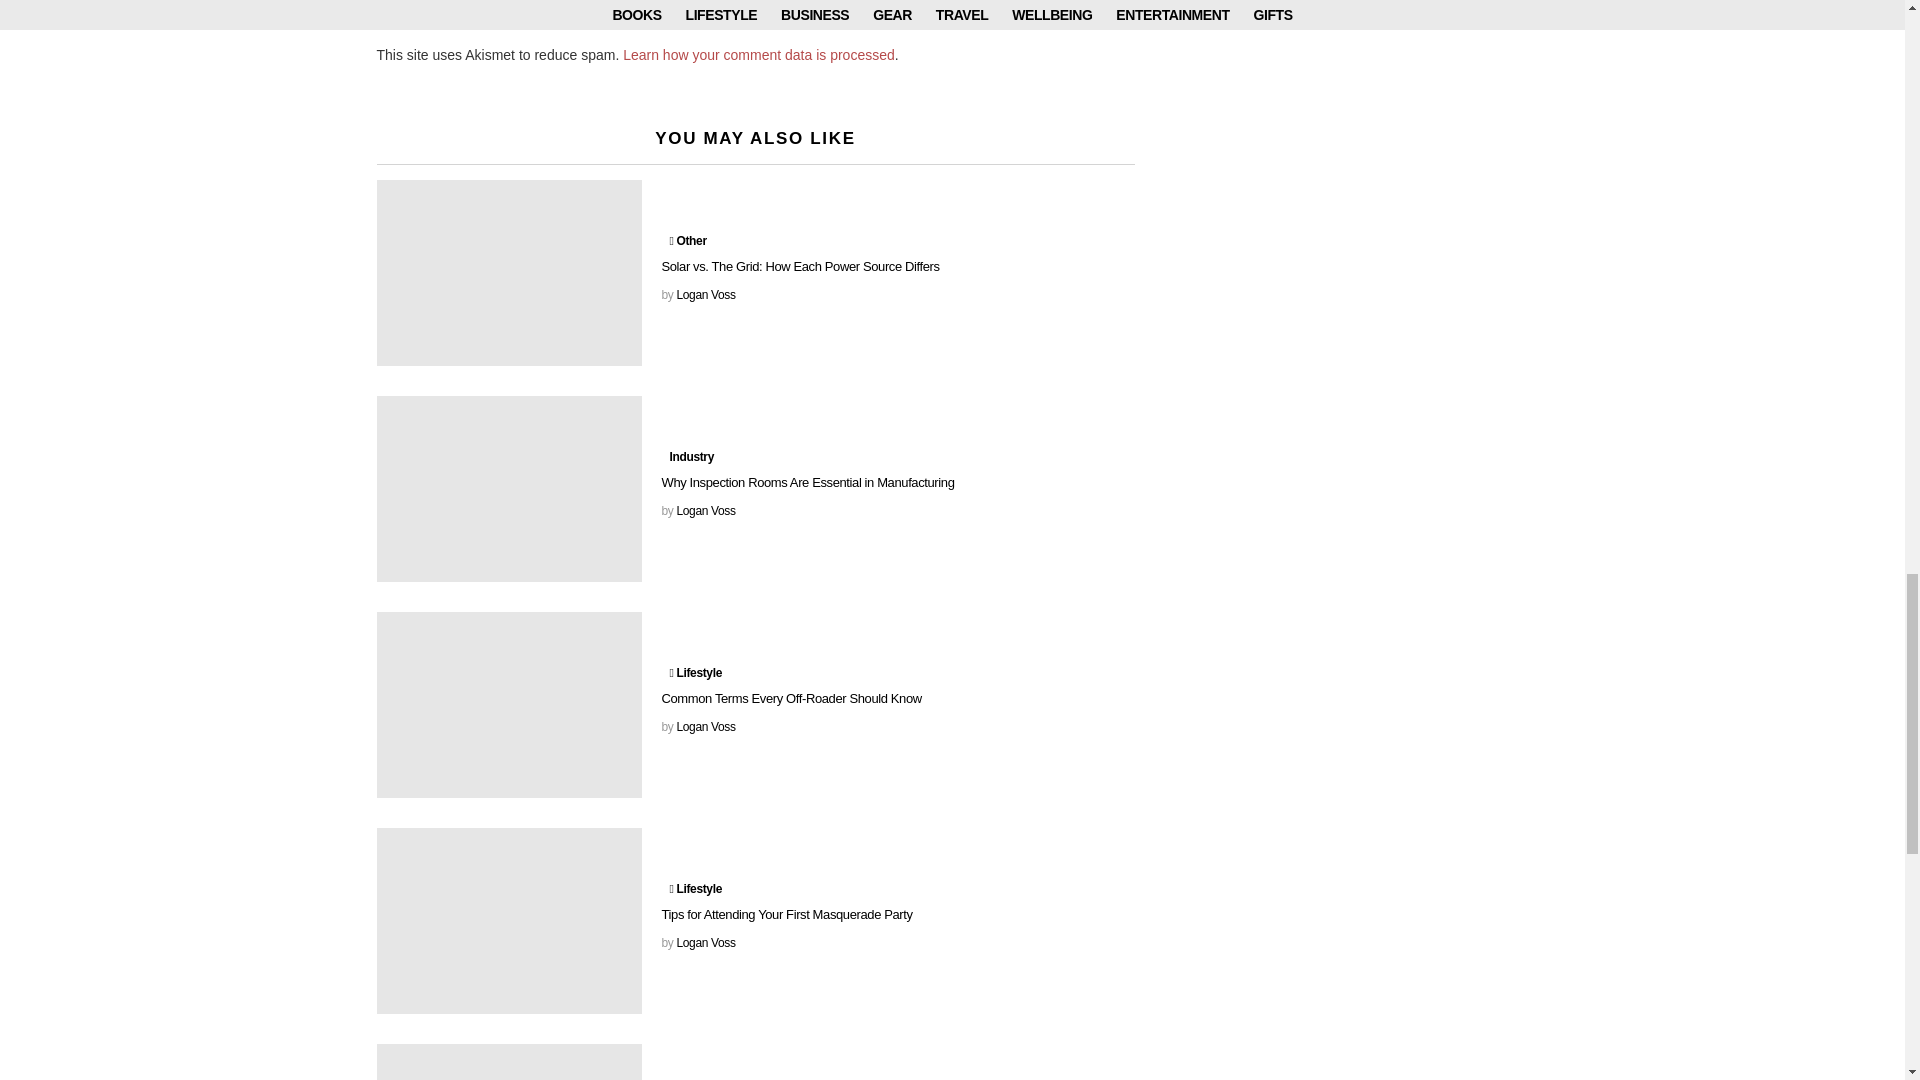  Describe the element at coordinates (508, 705) in the screenshot. I see `Common Terms Every Off-Roader Should Know` at that location.